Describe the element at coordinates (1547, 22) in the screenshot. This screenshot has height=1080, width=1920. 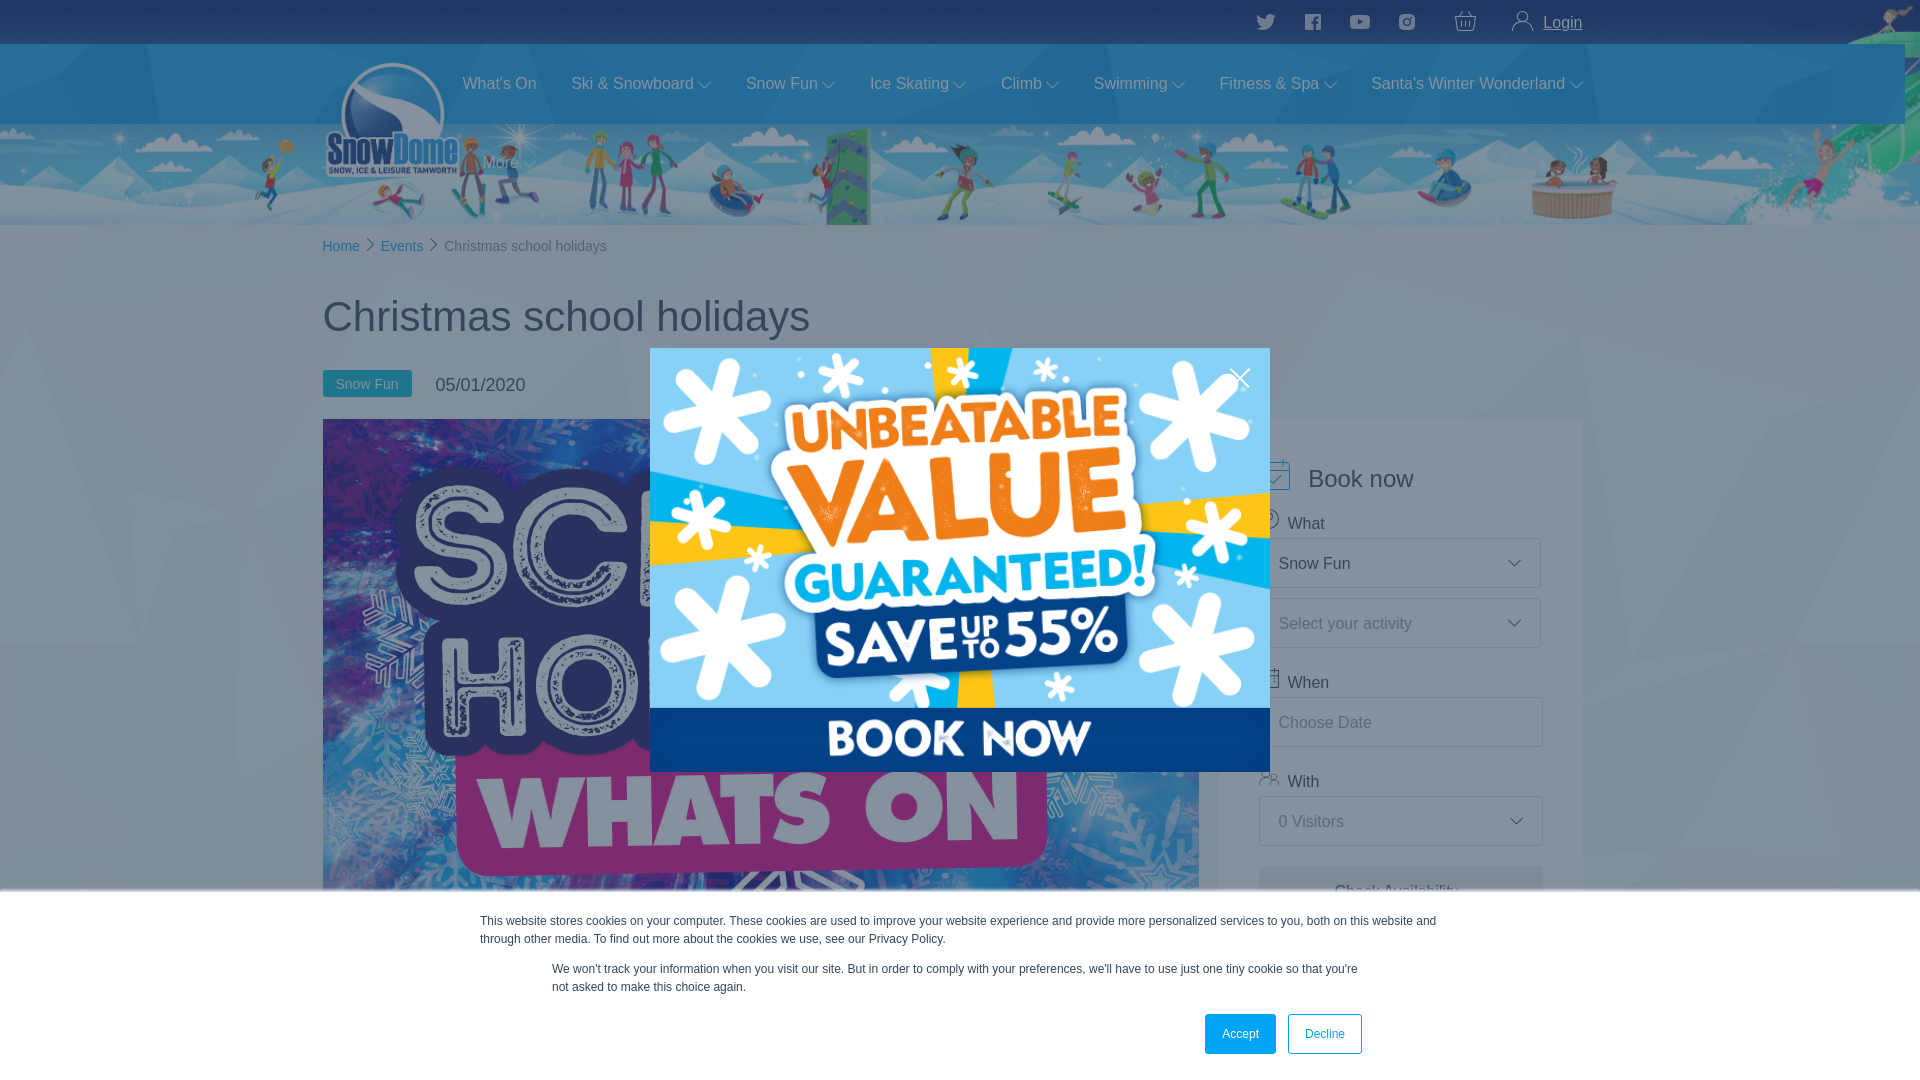
I see `Login` at that location.